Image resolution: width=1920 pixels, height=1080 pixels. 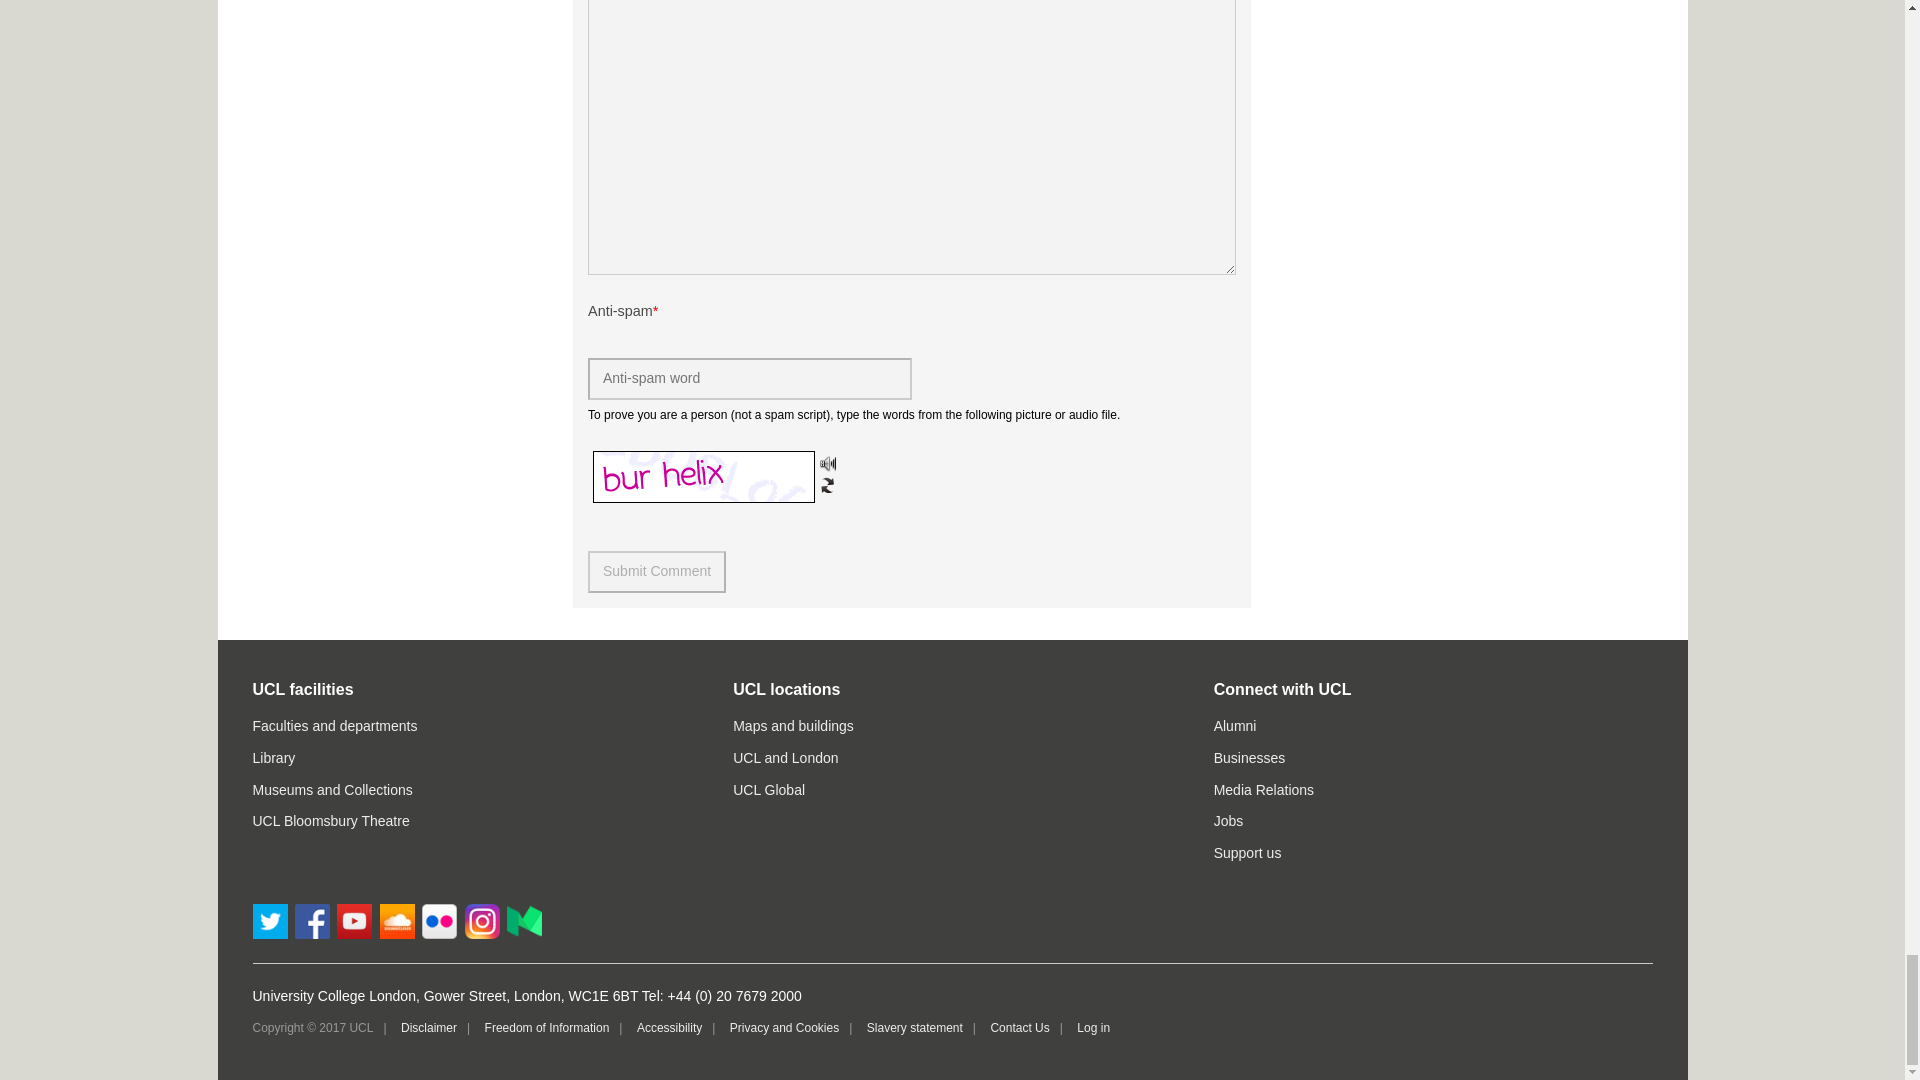 I want to click on Submit Comment, so click(x=656, y=571).